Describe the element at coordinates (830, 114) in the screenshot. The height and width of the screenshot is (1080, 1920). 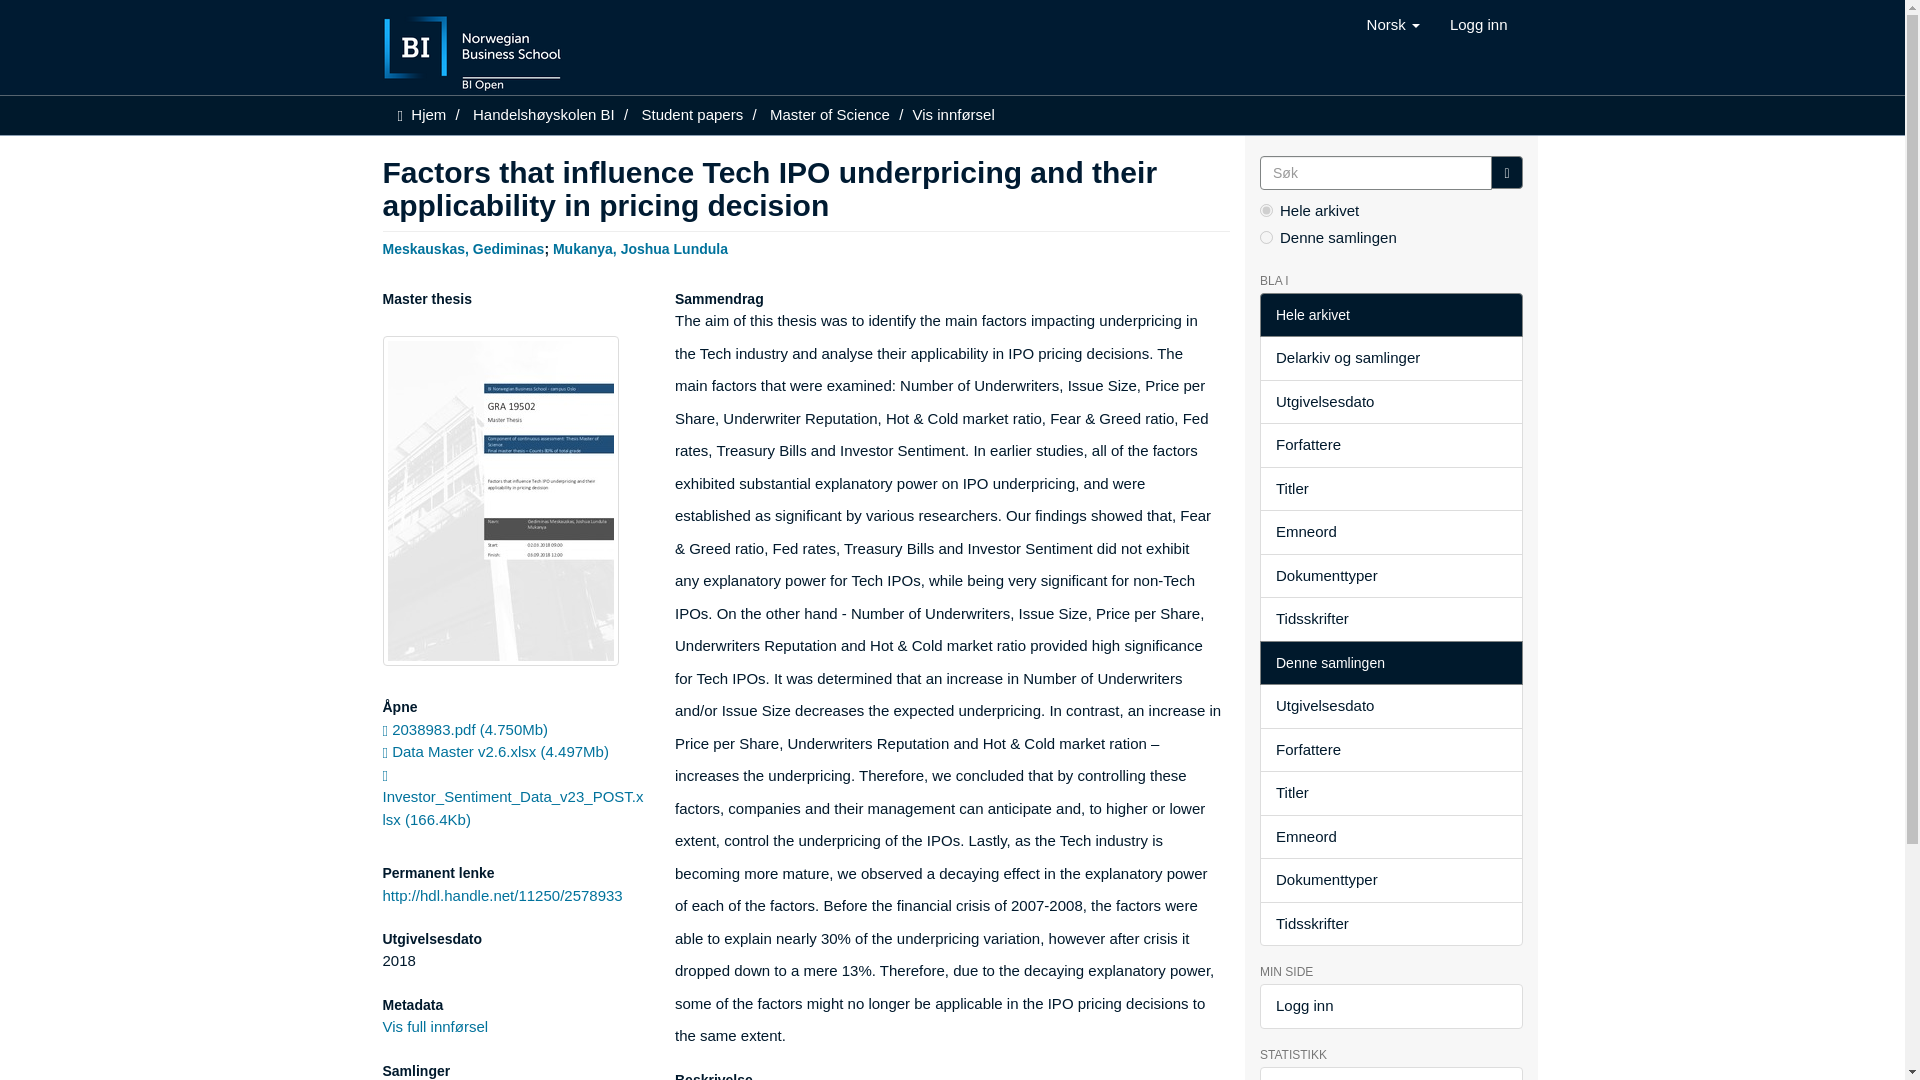
I see `Master of Science` at that location.